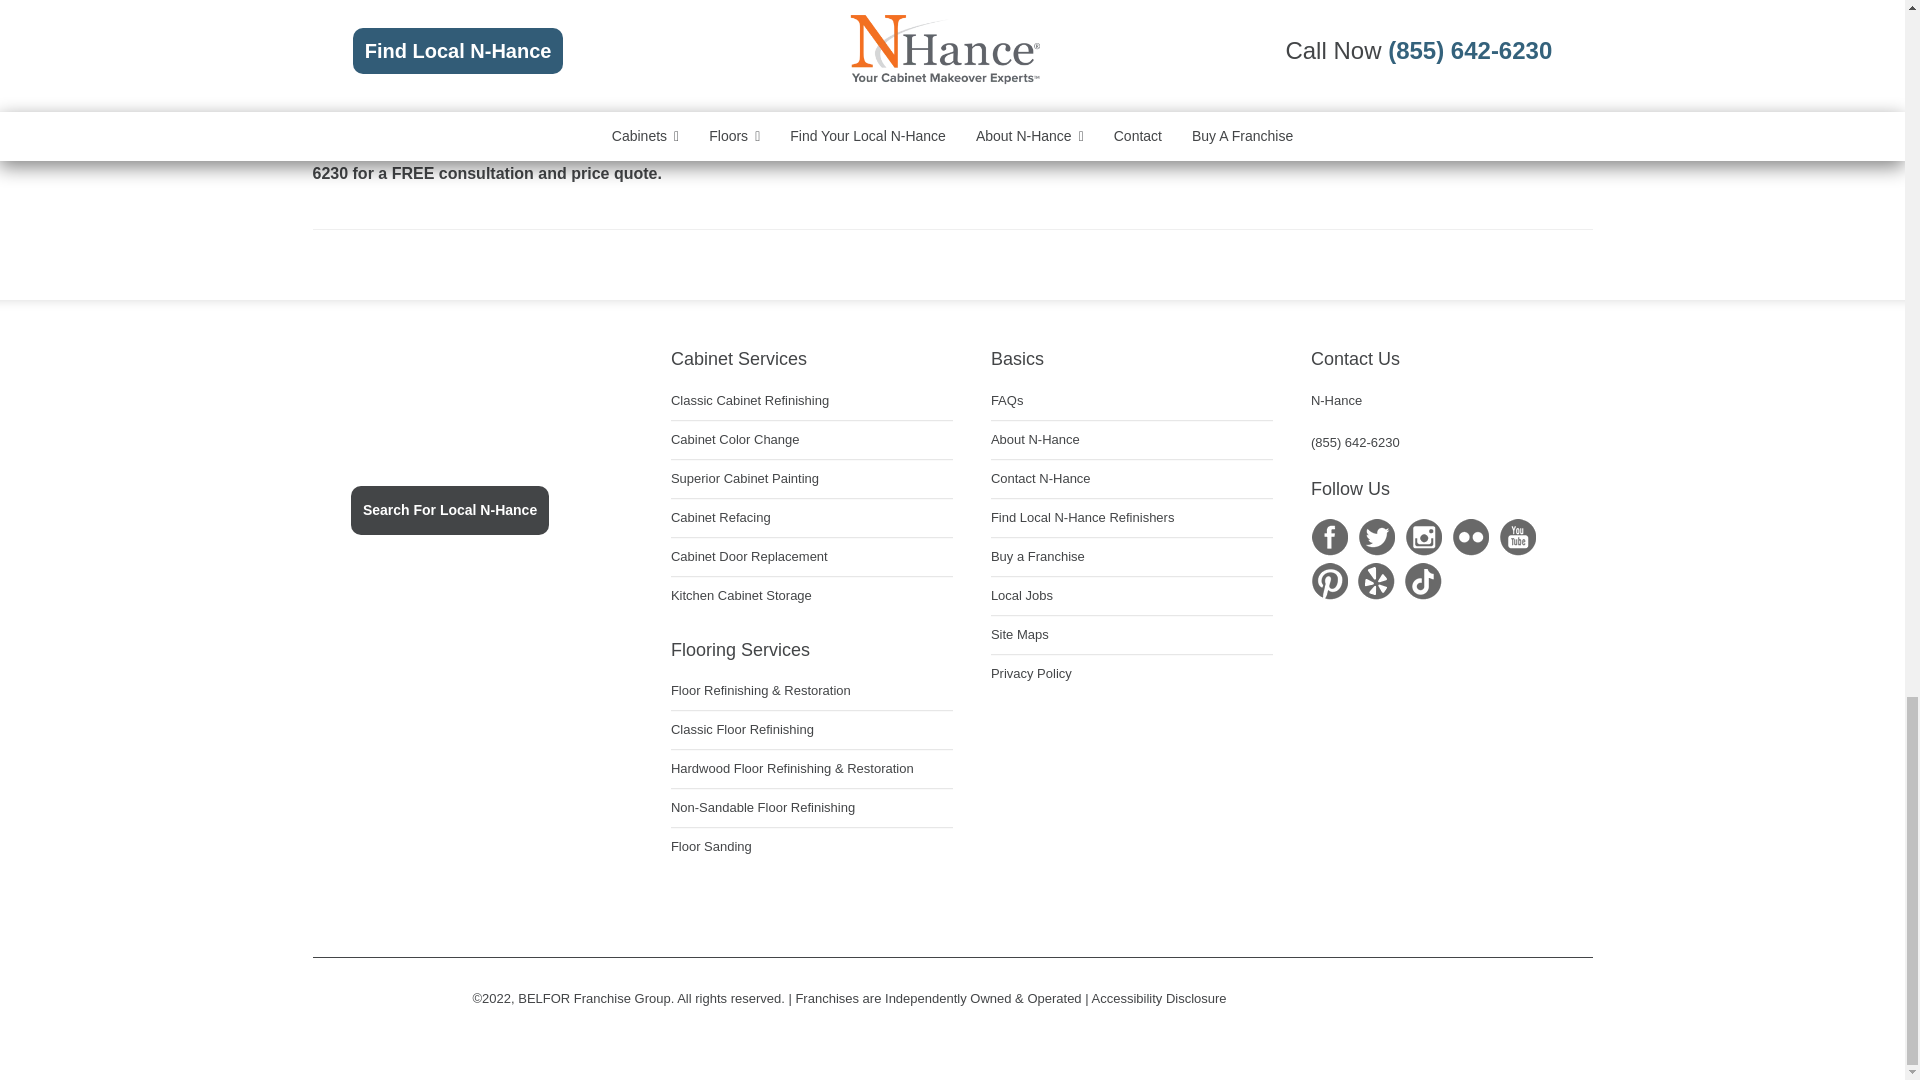 The height and width of the screenshot is (1080, 1920). I want to click on Search For Local N-Hance, so click(450, 510).